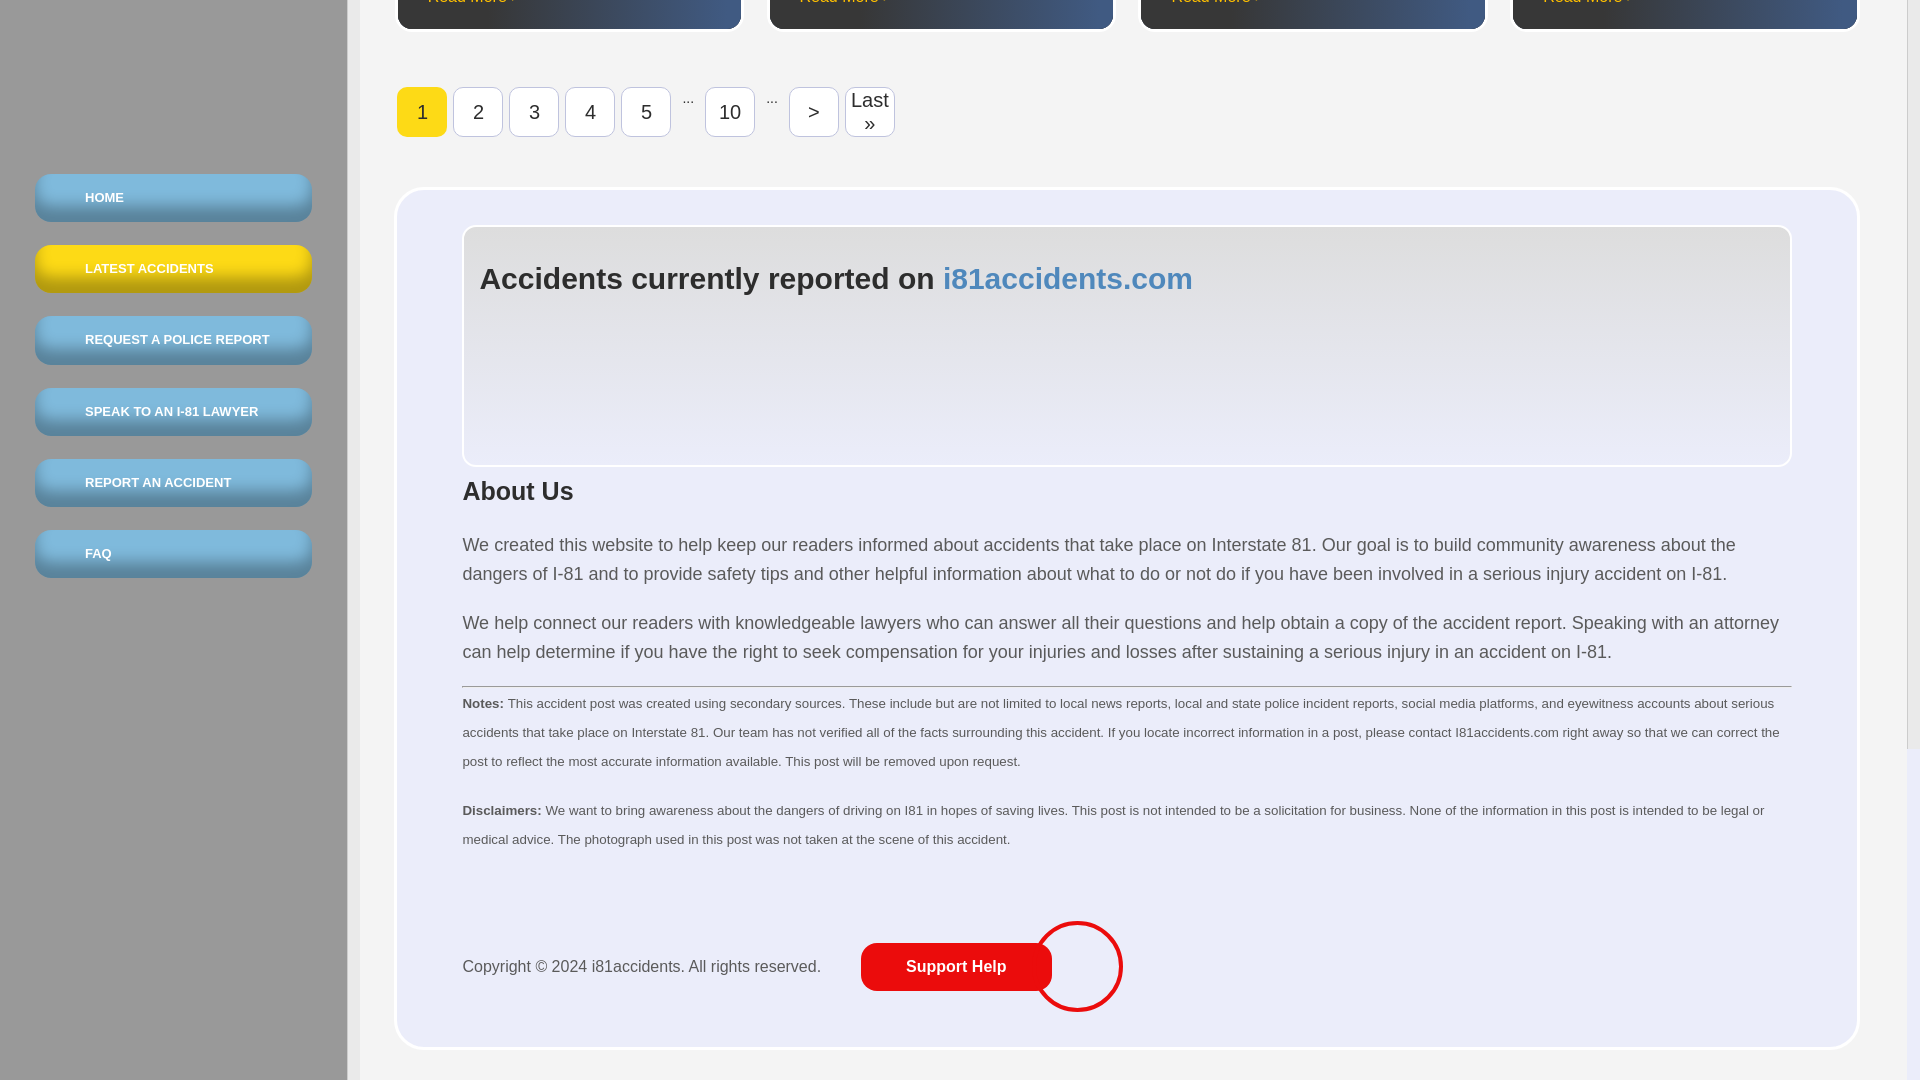  Describe the element at coordinates (478, 112) in the screenshot. I see `2` at that location.